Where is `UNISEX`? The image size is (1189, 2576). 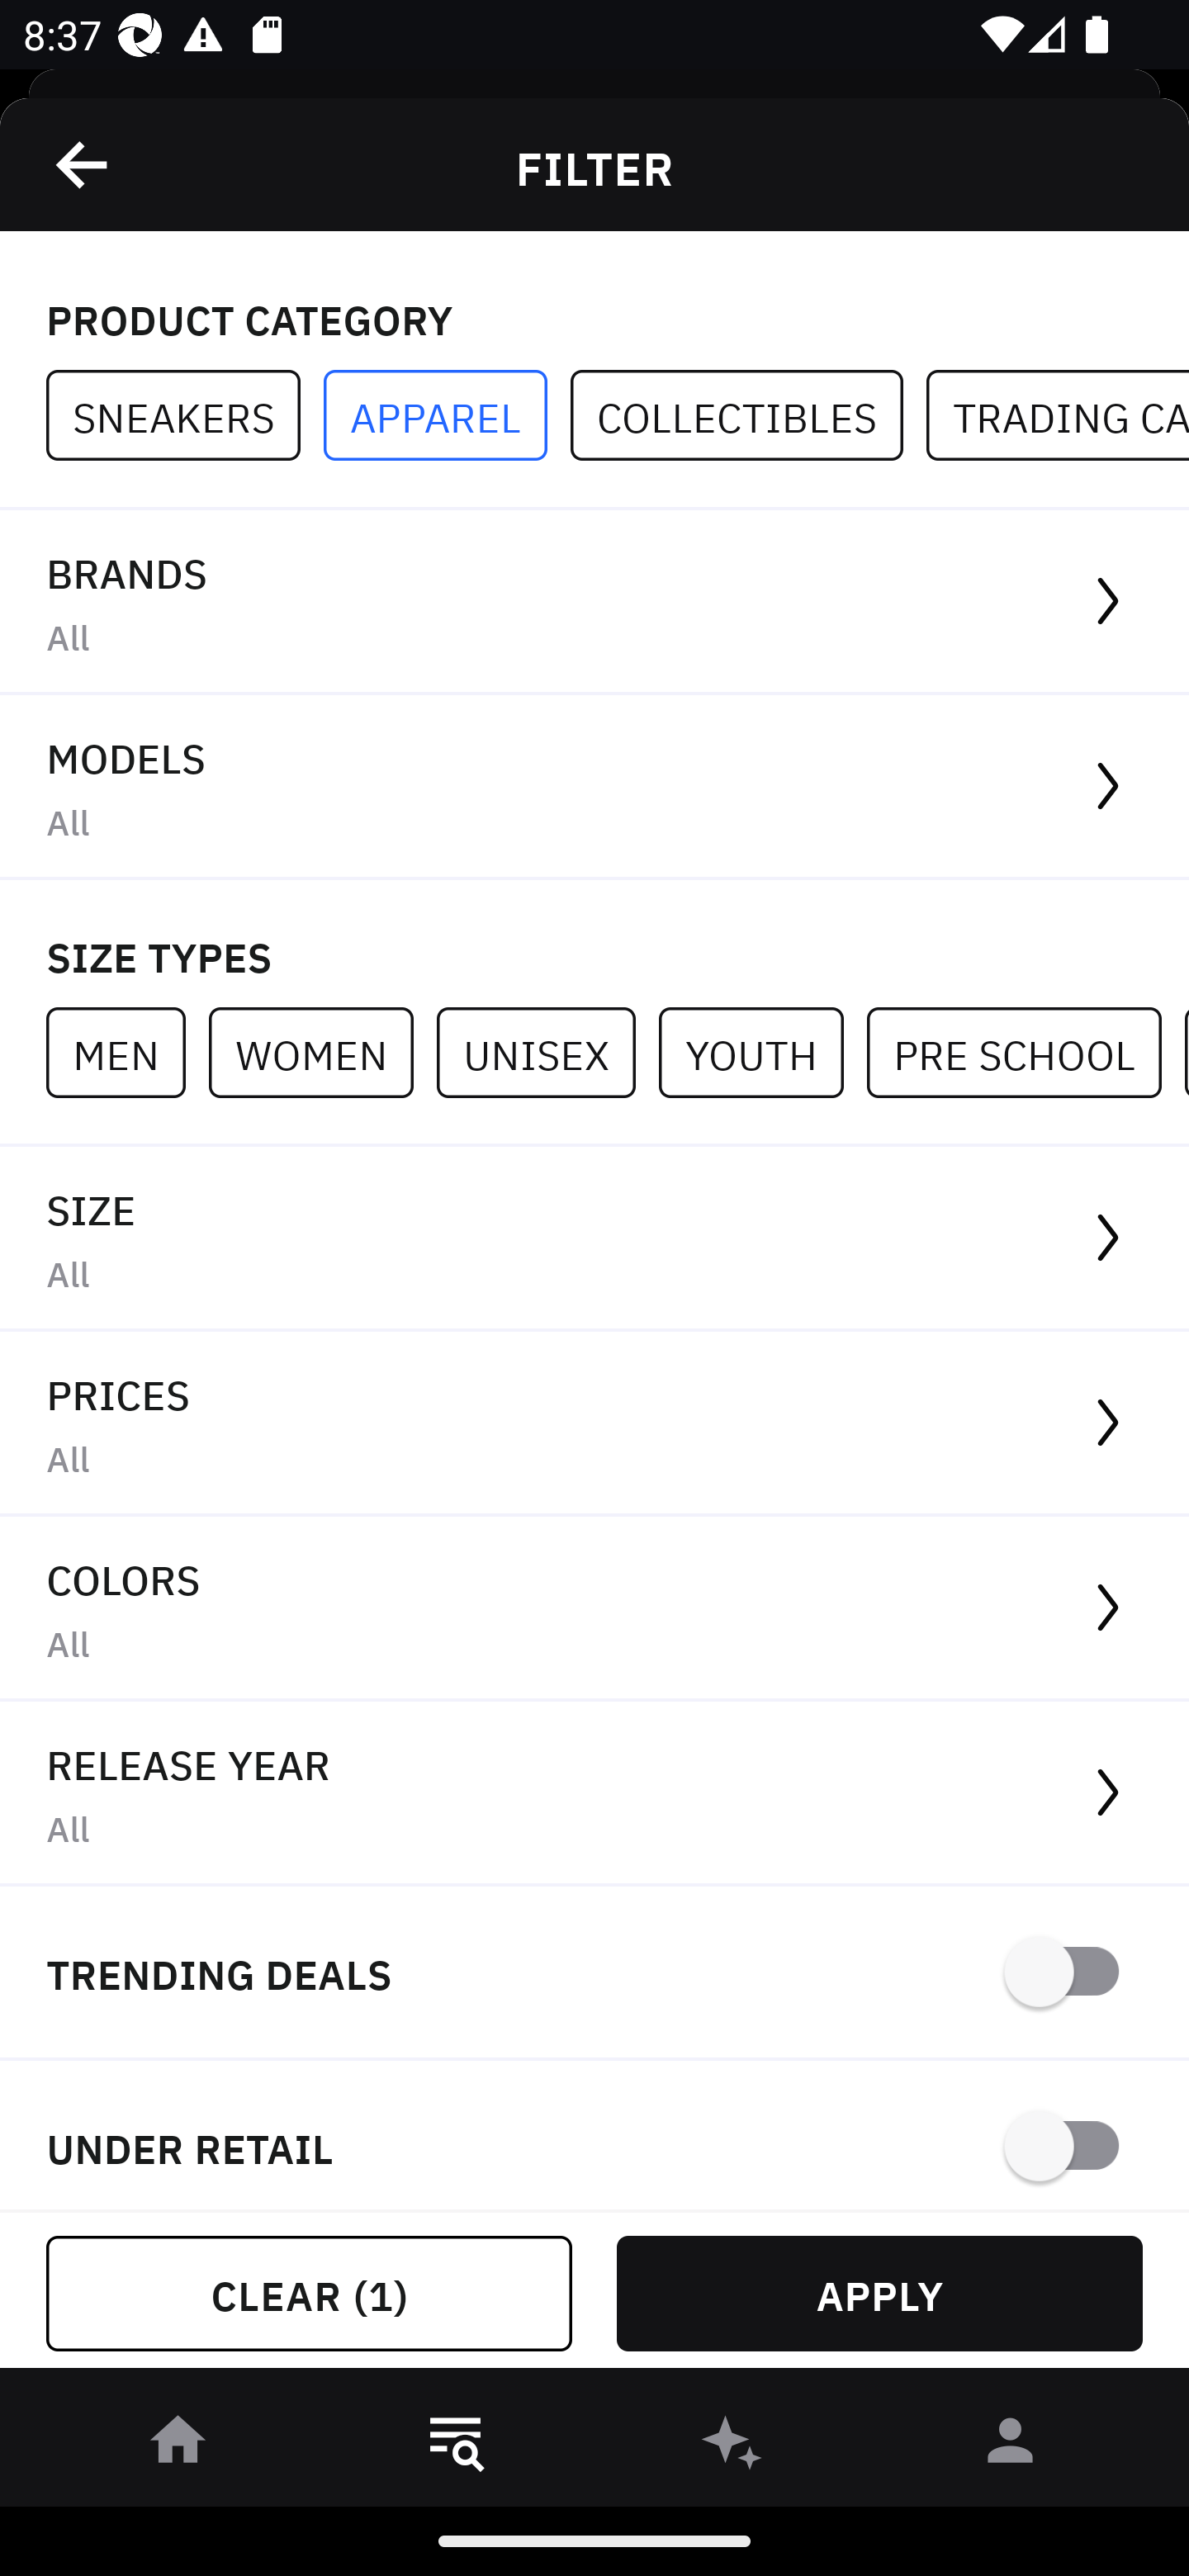
UNISEX is located at coordinates (547, 1052).